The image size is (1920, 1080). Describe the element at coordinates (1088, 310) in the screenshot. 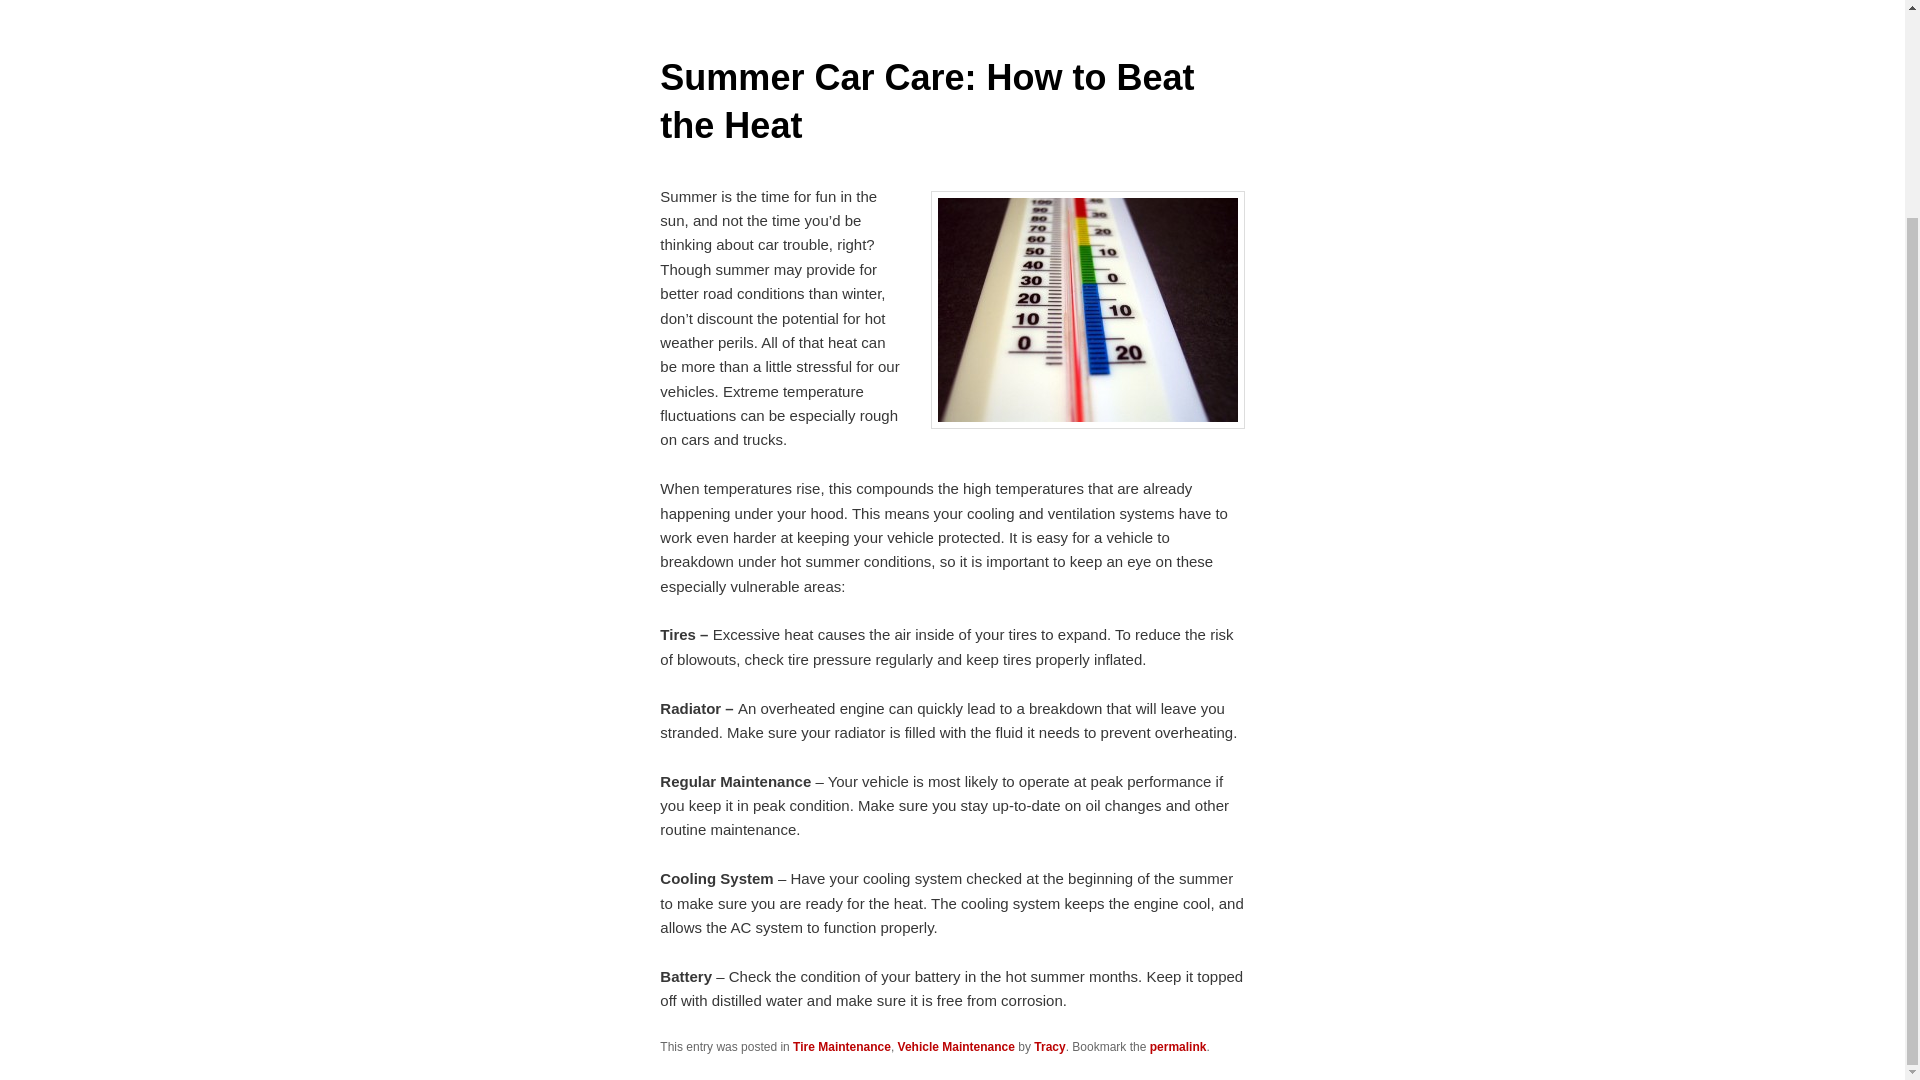

I see `thermometer` at that location.